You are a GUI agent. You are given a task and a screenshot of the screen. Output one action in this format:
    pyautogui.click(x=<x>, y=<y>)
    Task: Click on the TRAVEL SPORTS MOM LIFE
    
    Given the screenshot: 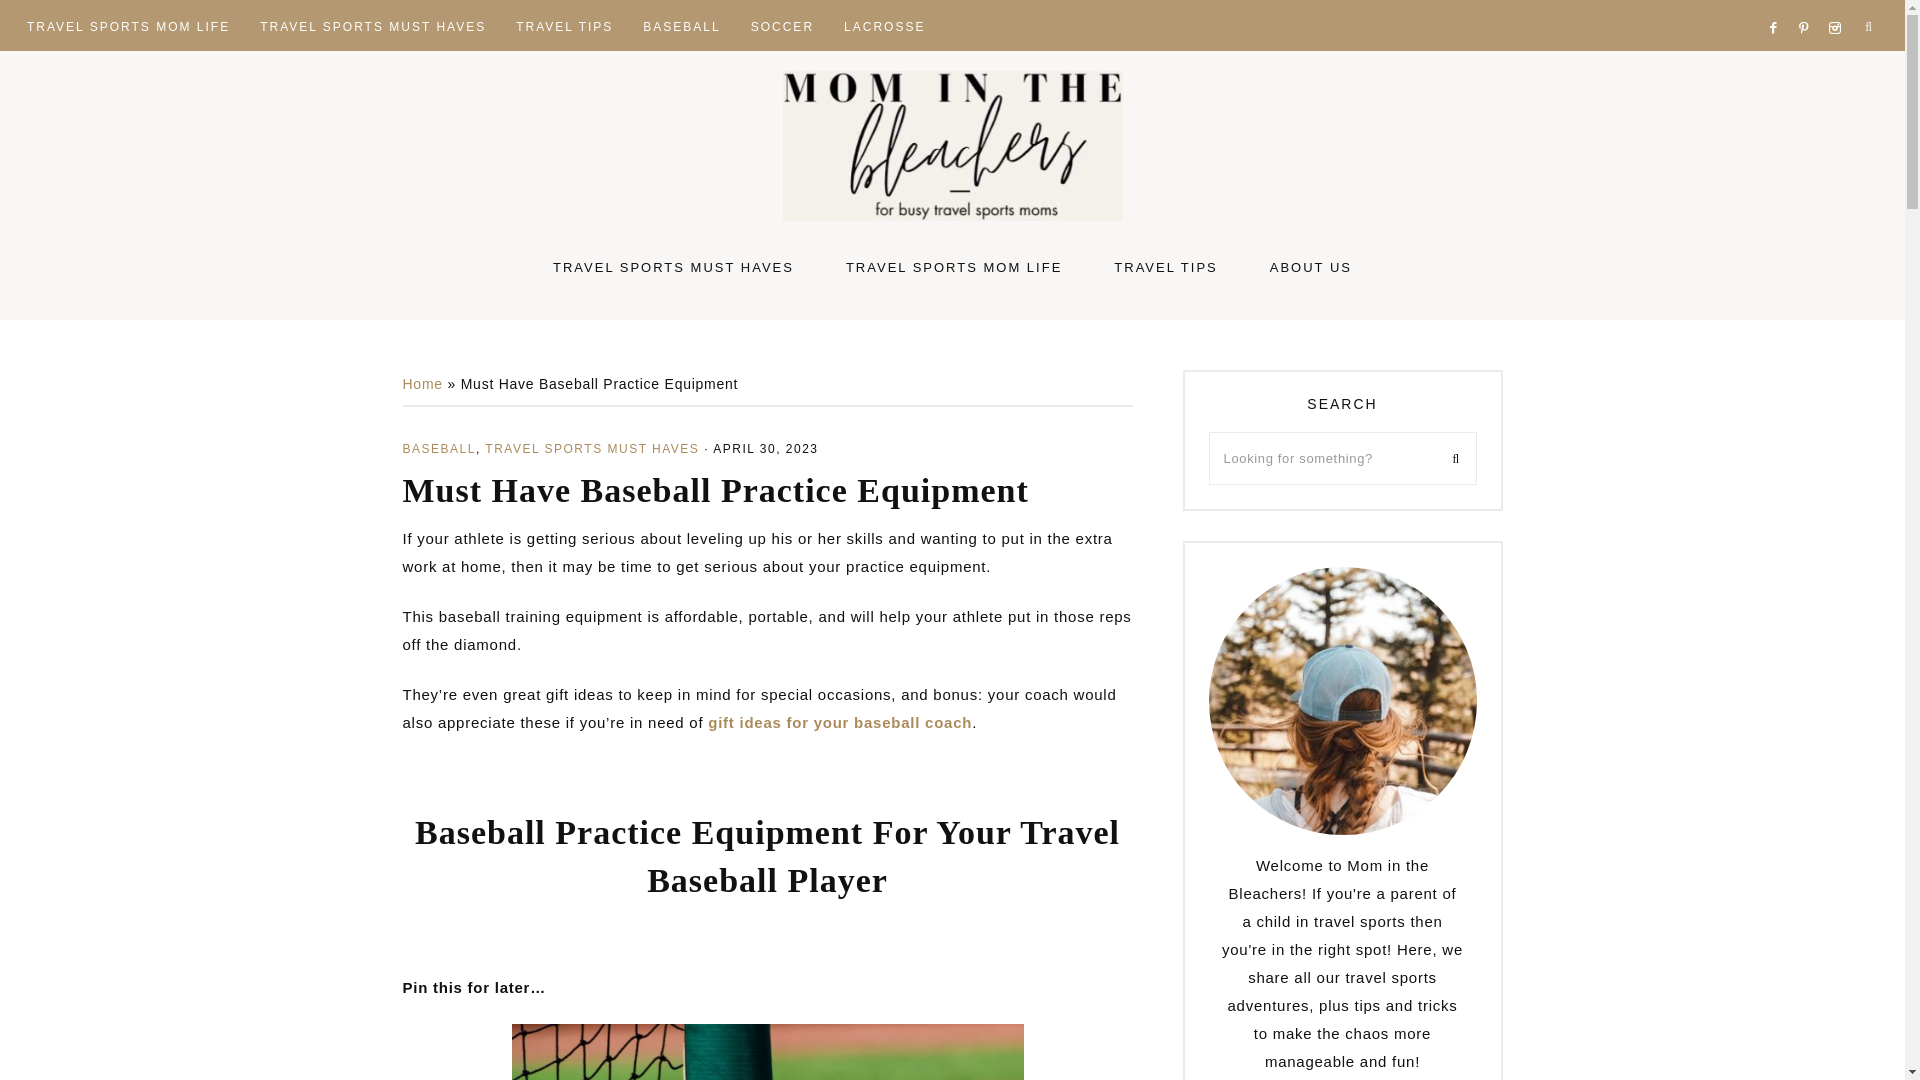 What is the action you would take?
    pyautogui.click(x=954, y=266)
    